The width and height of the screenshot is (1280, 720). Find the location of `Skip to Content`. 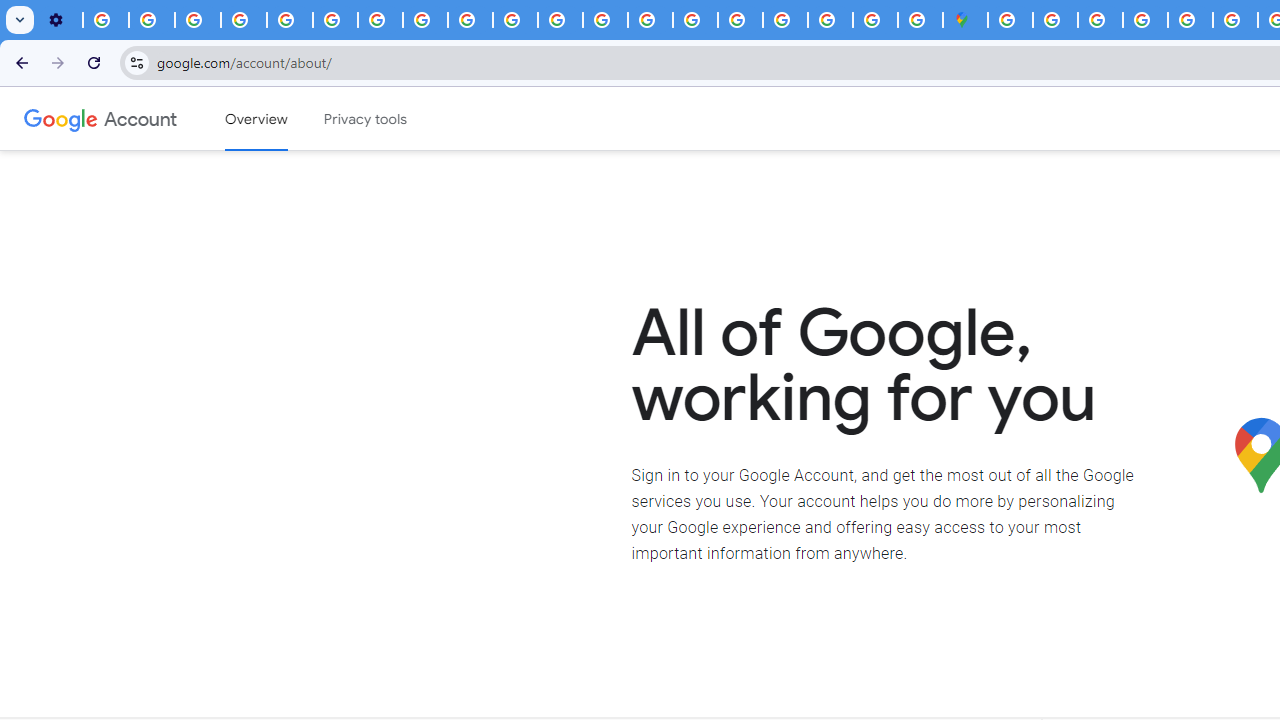

Skip to Content is located at coordinates (285, 116).